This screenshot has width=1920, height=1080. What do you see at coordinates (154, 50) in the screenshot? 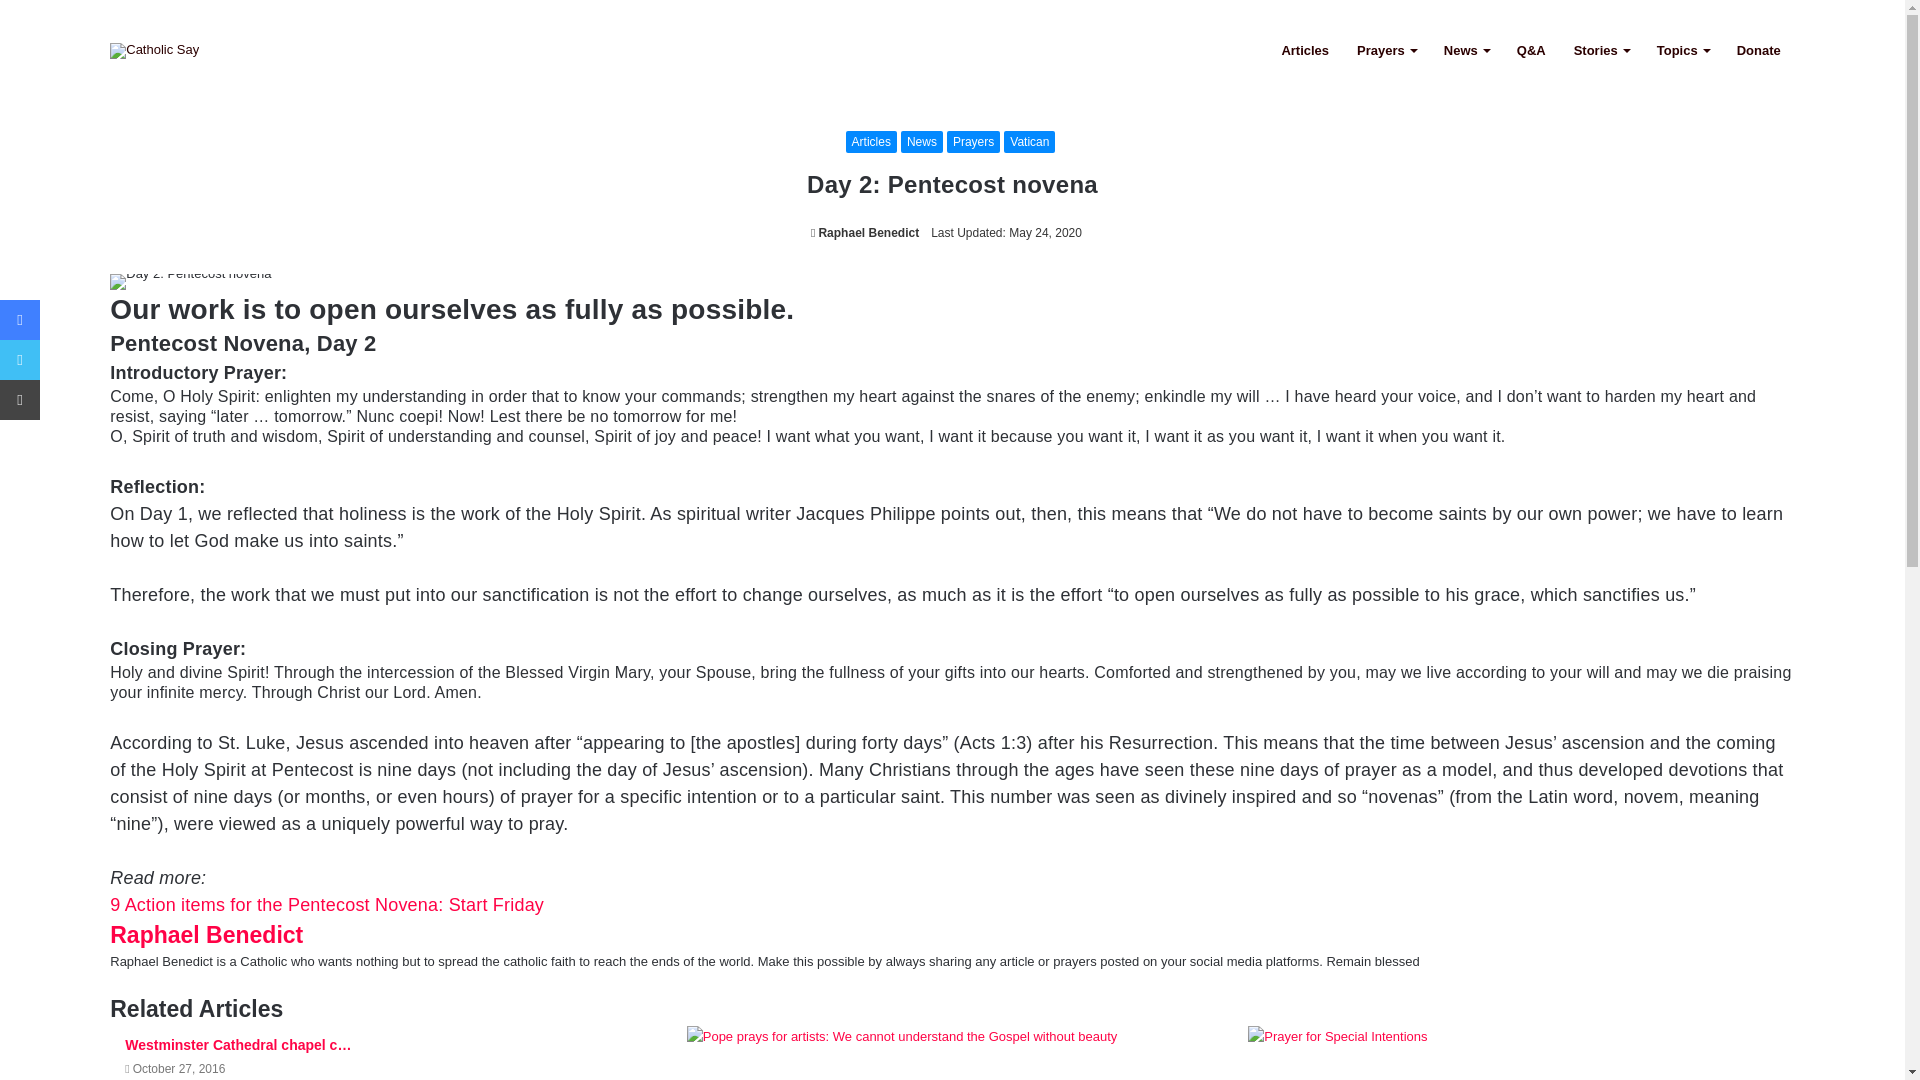
I see `Catholic Say` at bounding box center [154, 50].